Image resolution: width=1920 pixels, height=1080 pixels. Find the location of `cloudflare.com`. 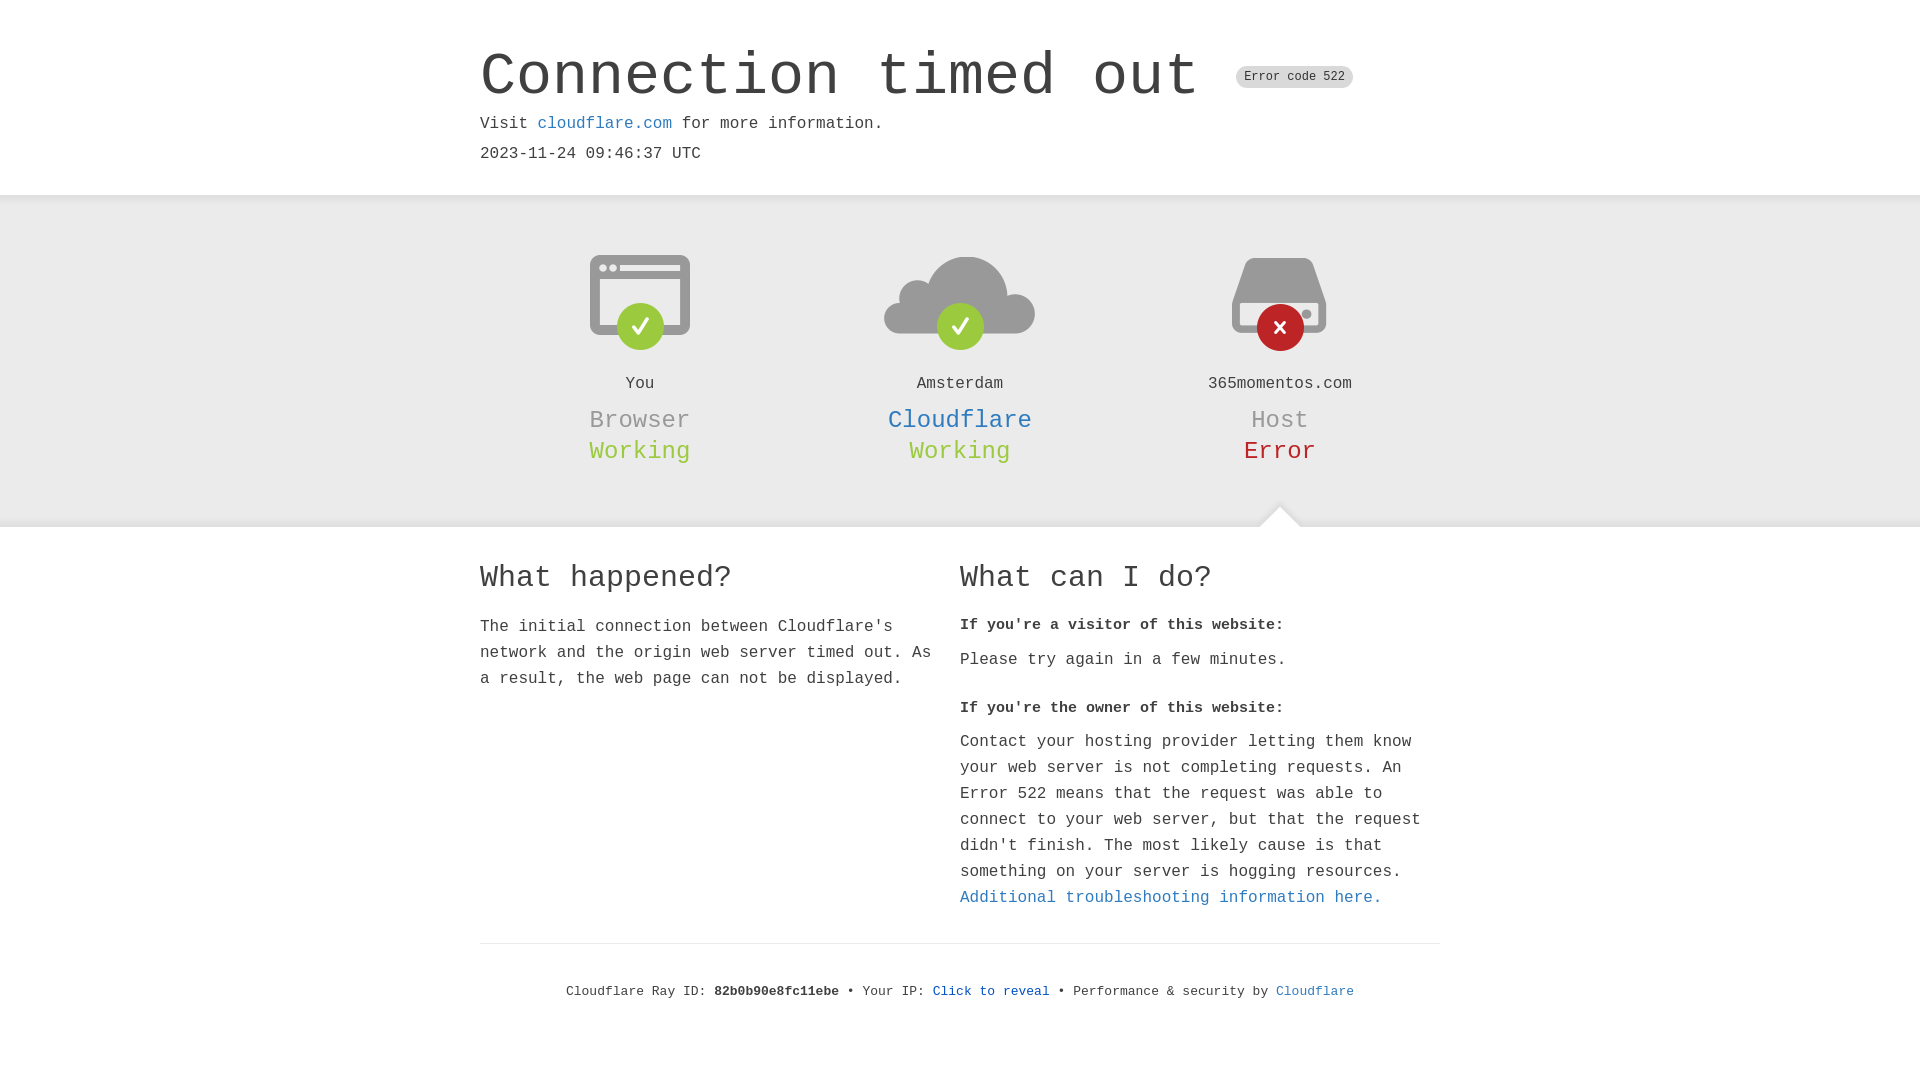

cloudflare.com is located at coordinates (605, 124).